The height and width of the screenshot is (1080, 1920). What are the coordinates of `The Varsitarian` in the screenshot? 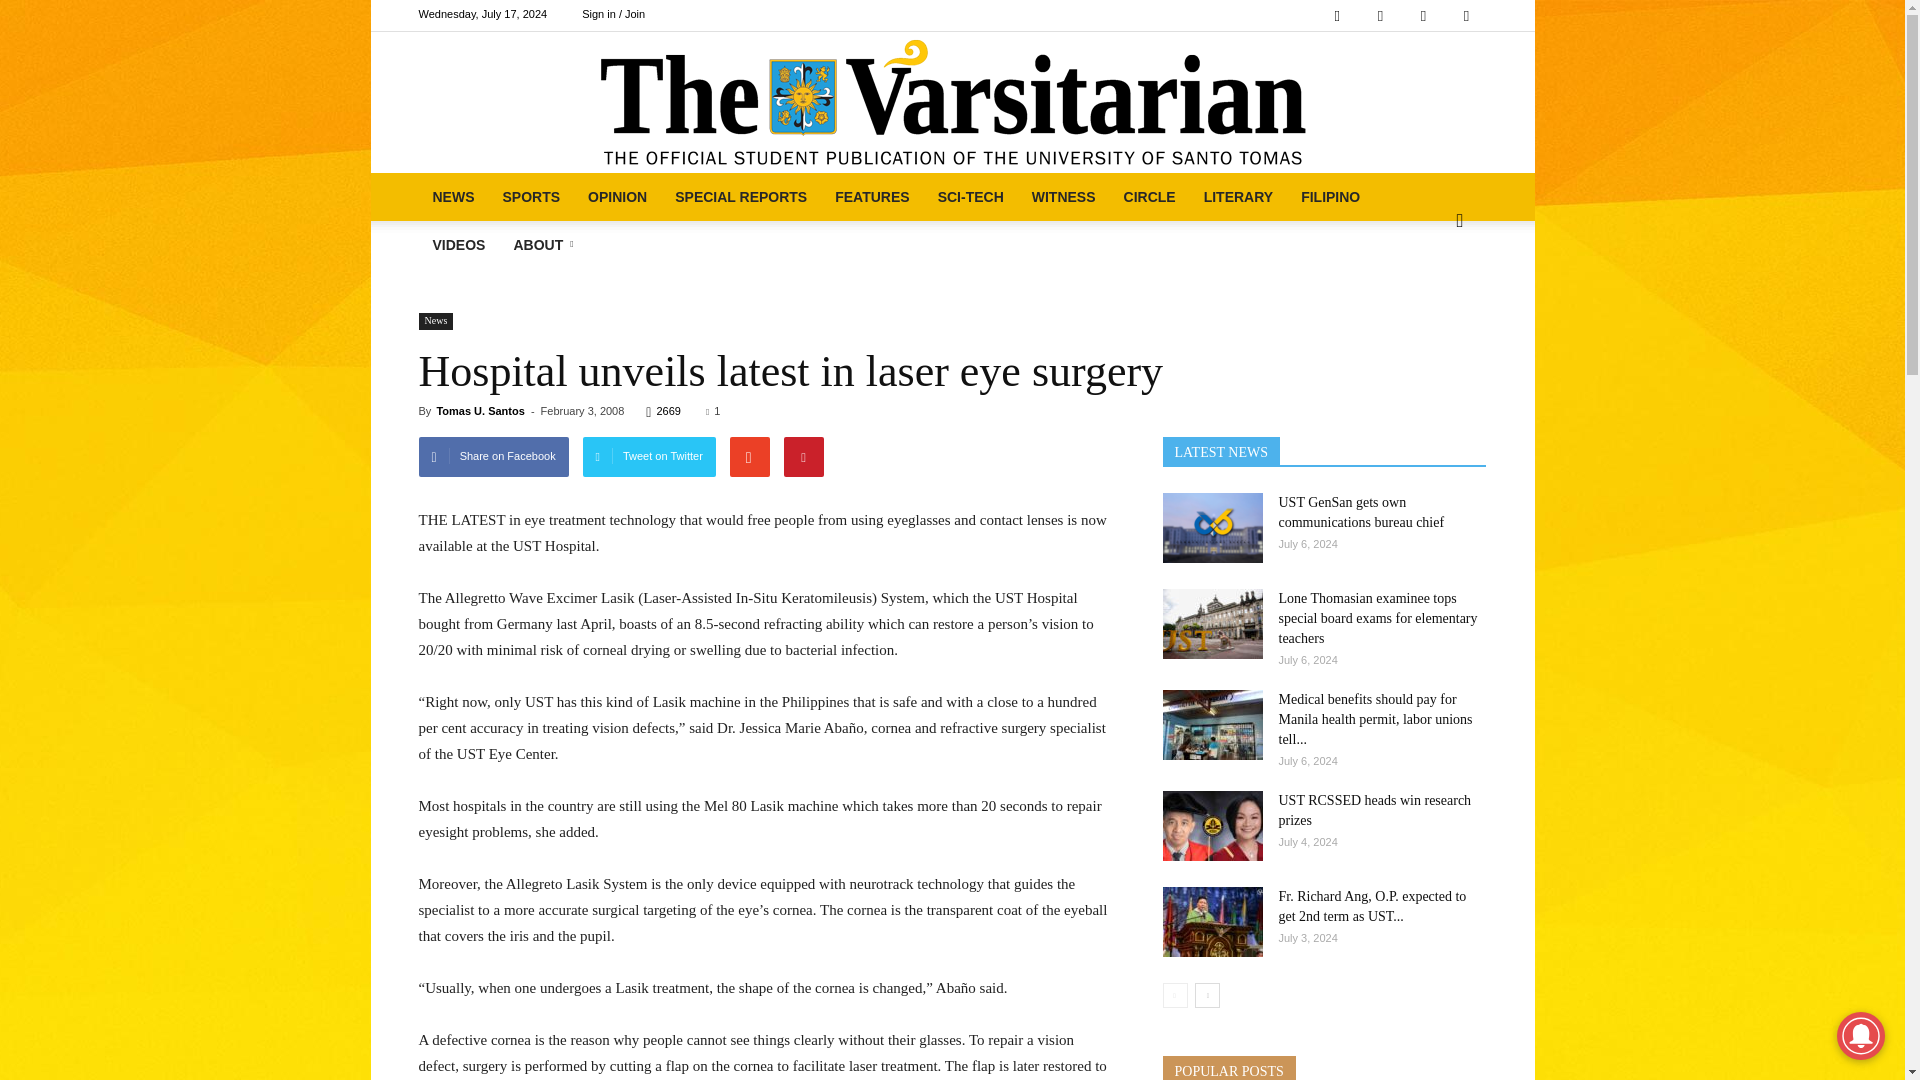 It's located at (952, 102).